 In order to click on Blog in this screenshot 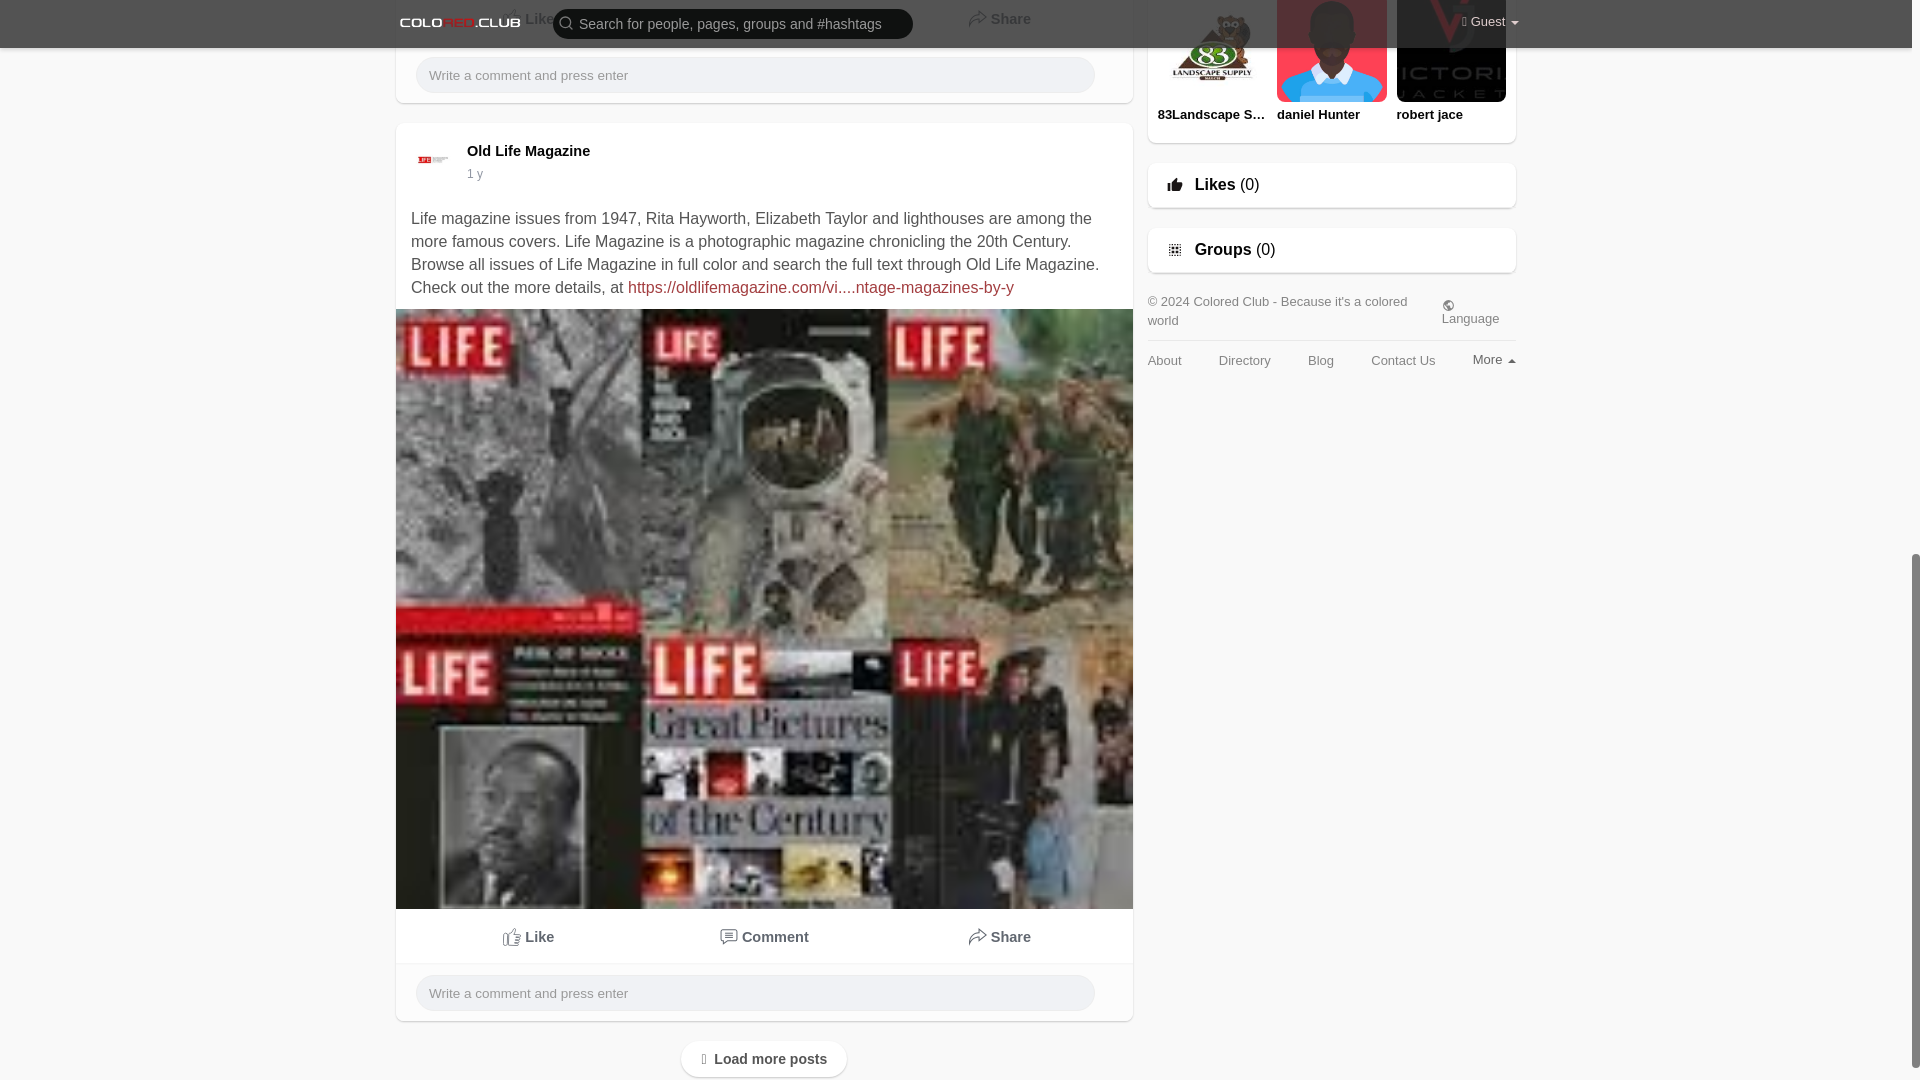, I will do `click(1320, 360)`.